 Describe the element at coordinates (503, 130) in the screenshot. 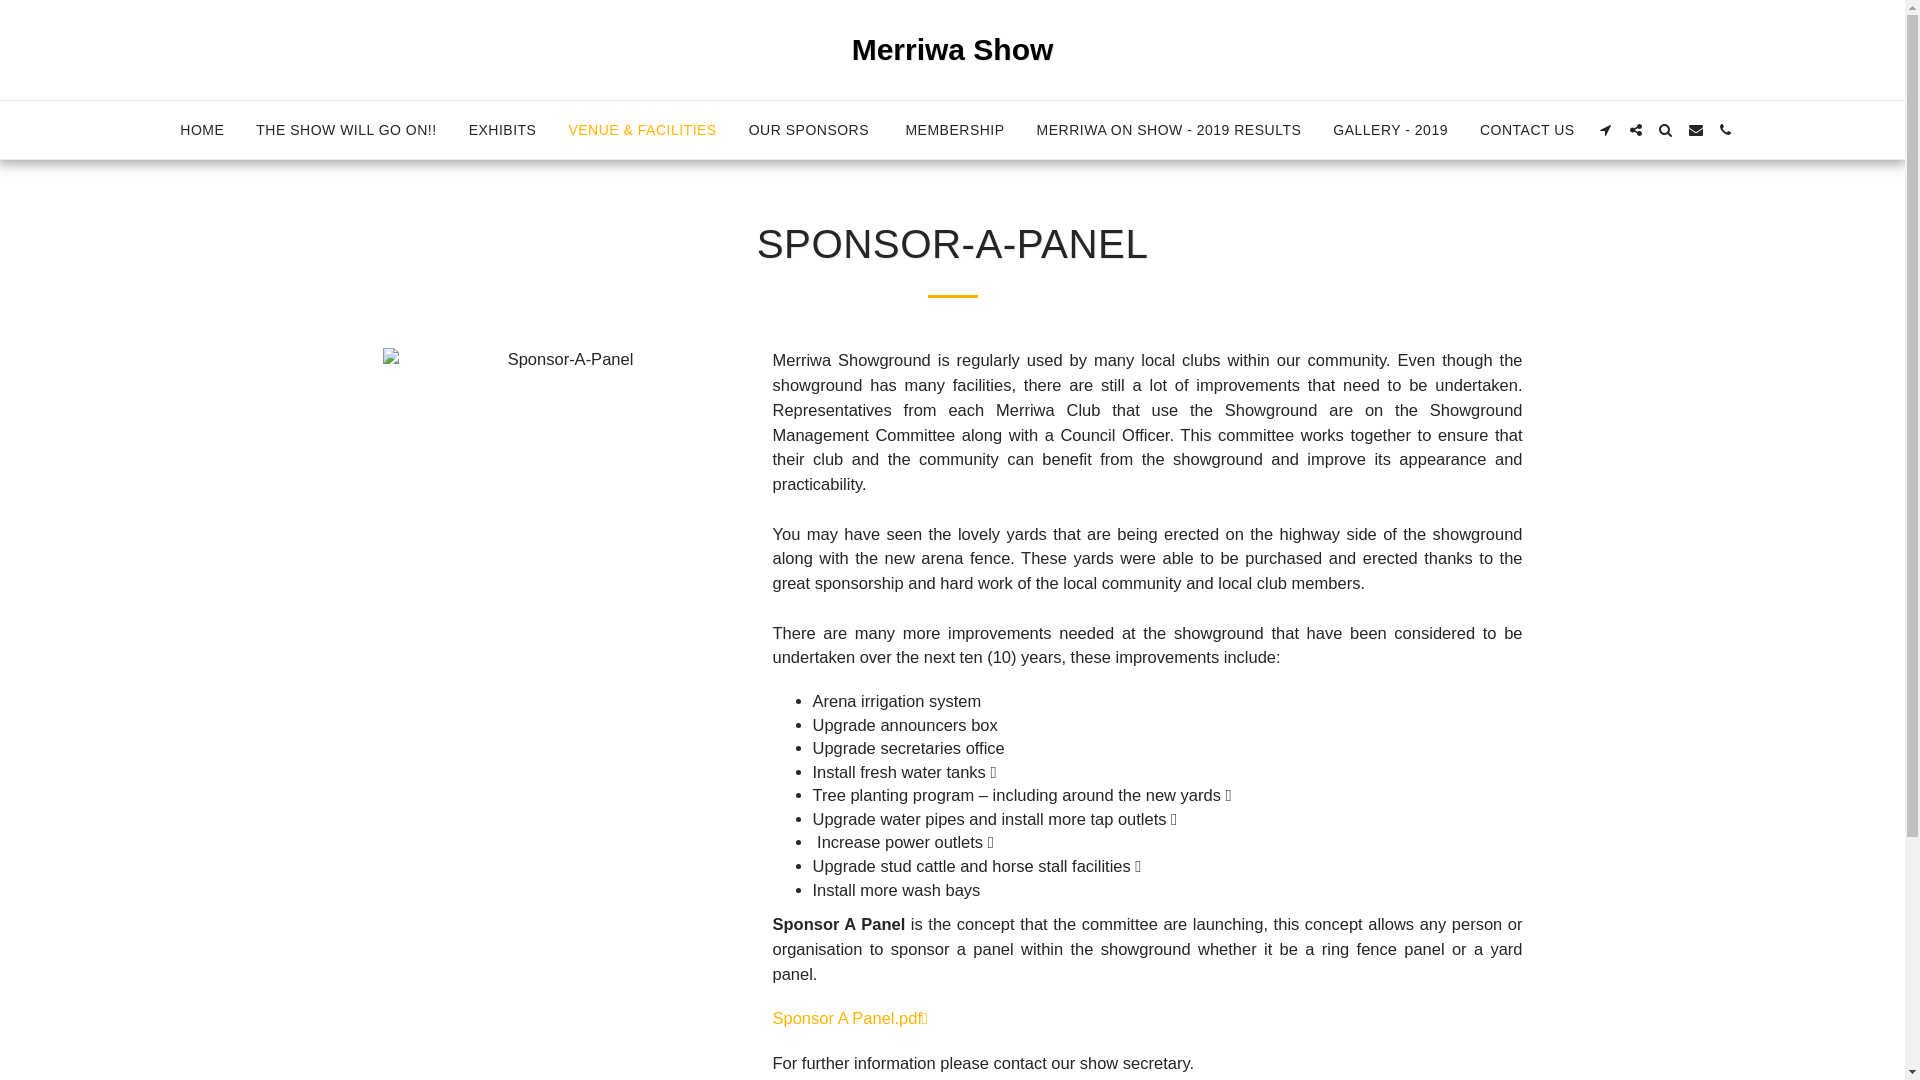

I see `EXHIBITS` at that location.